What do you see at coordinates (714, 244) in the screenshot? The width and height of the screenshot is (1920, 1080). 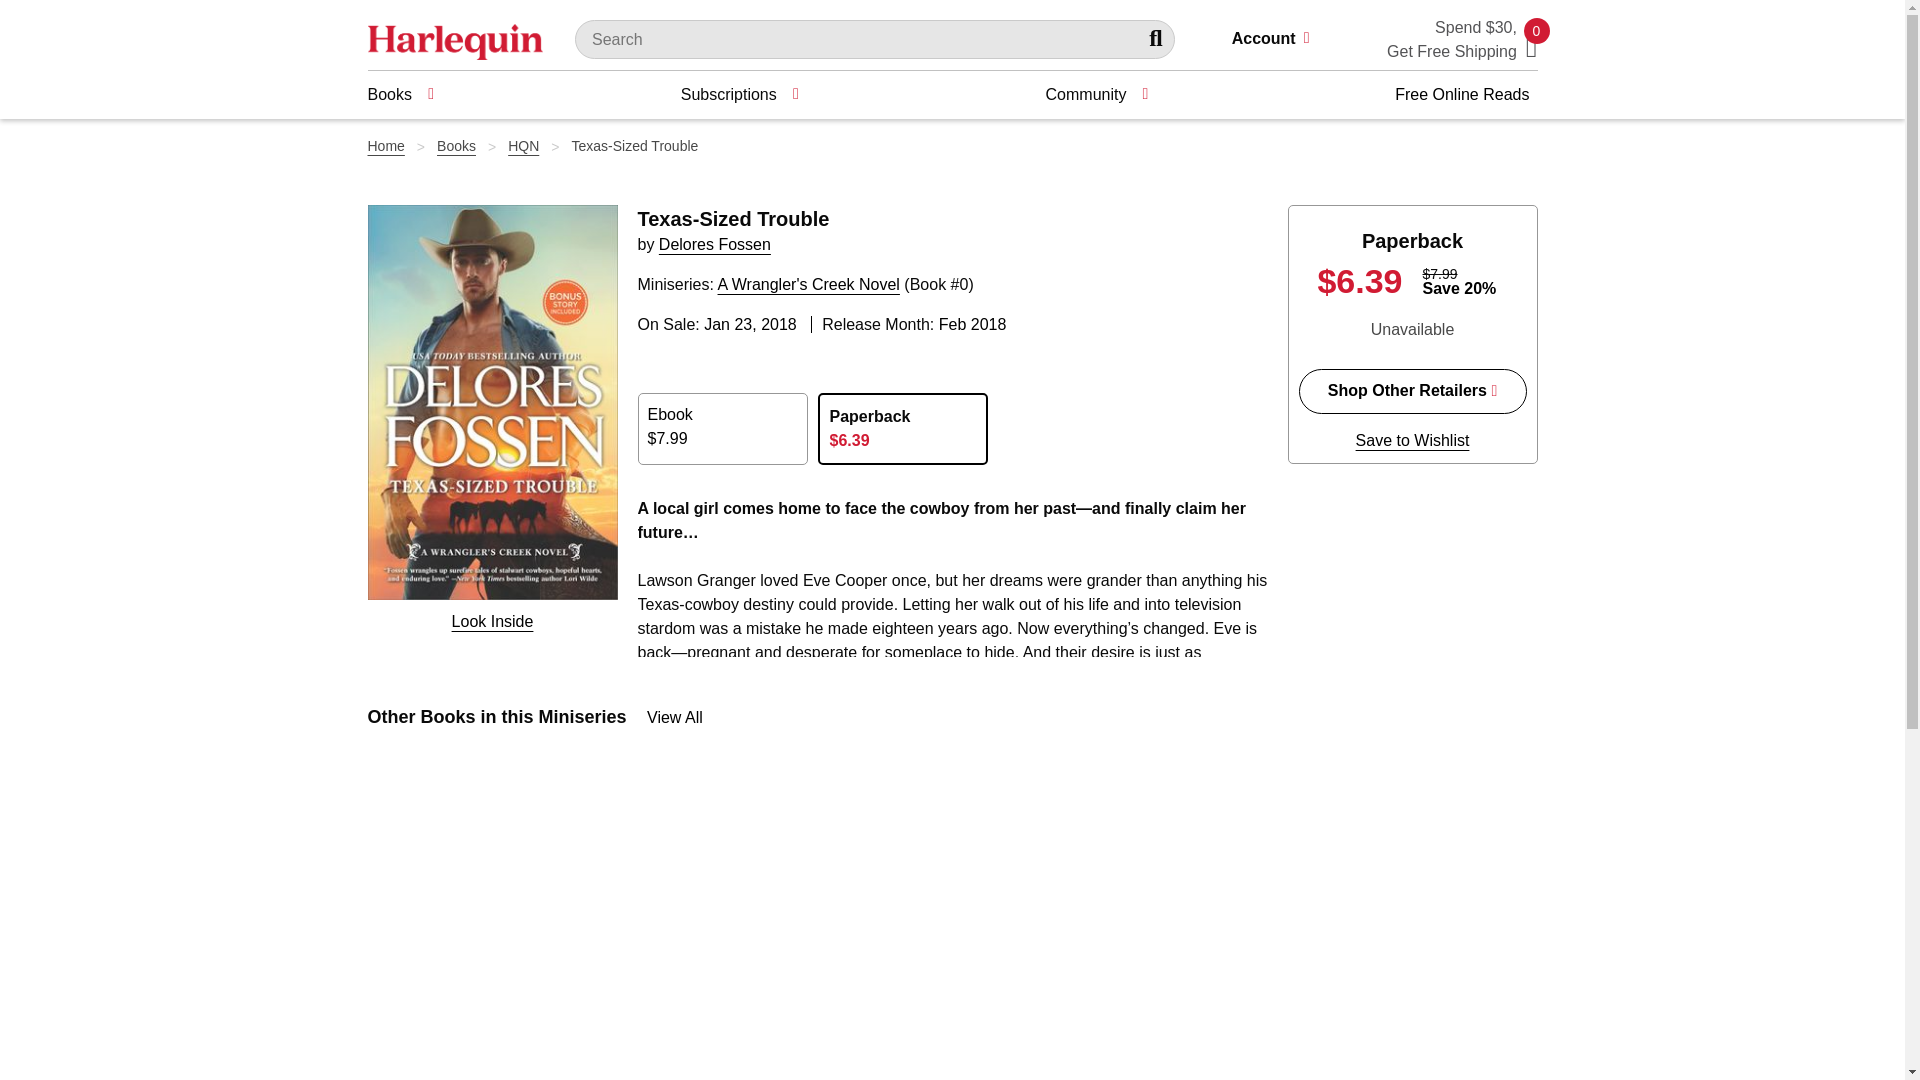 I see `Search for other content by Delores Fossen` at bounding box center [714, 244].